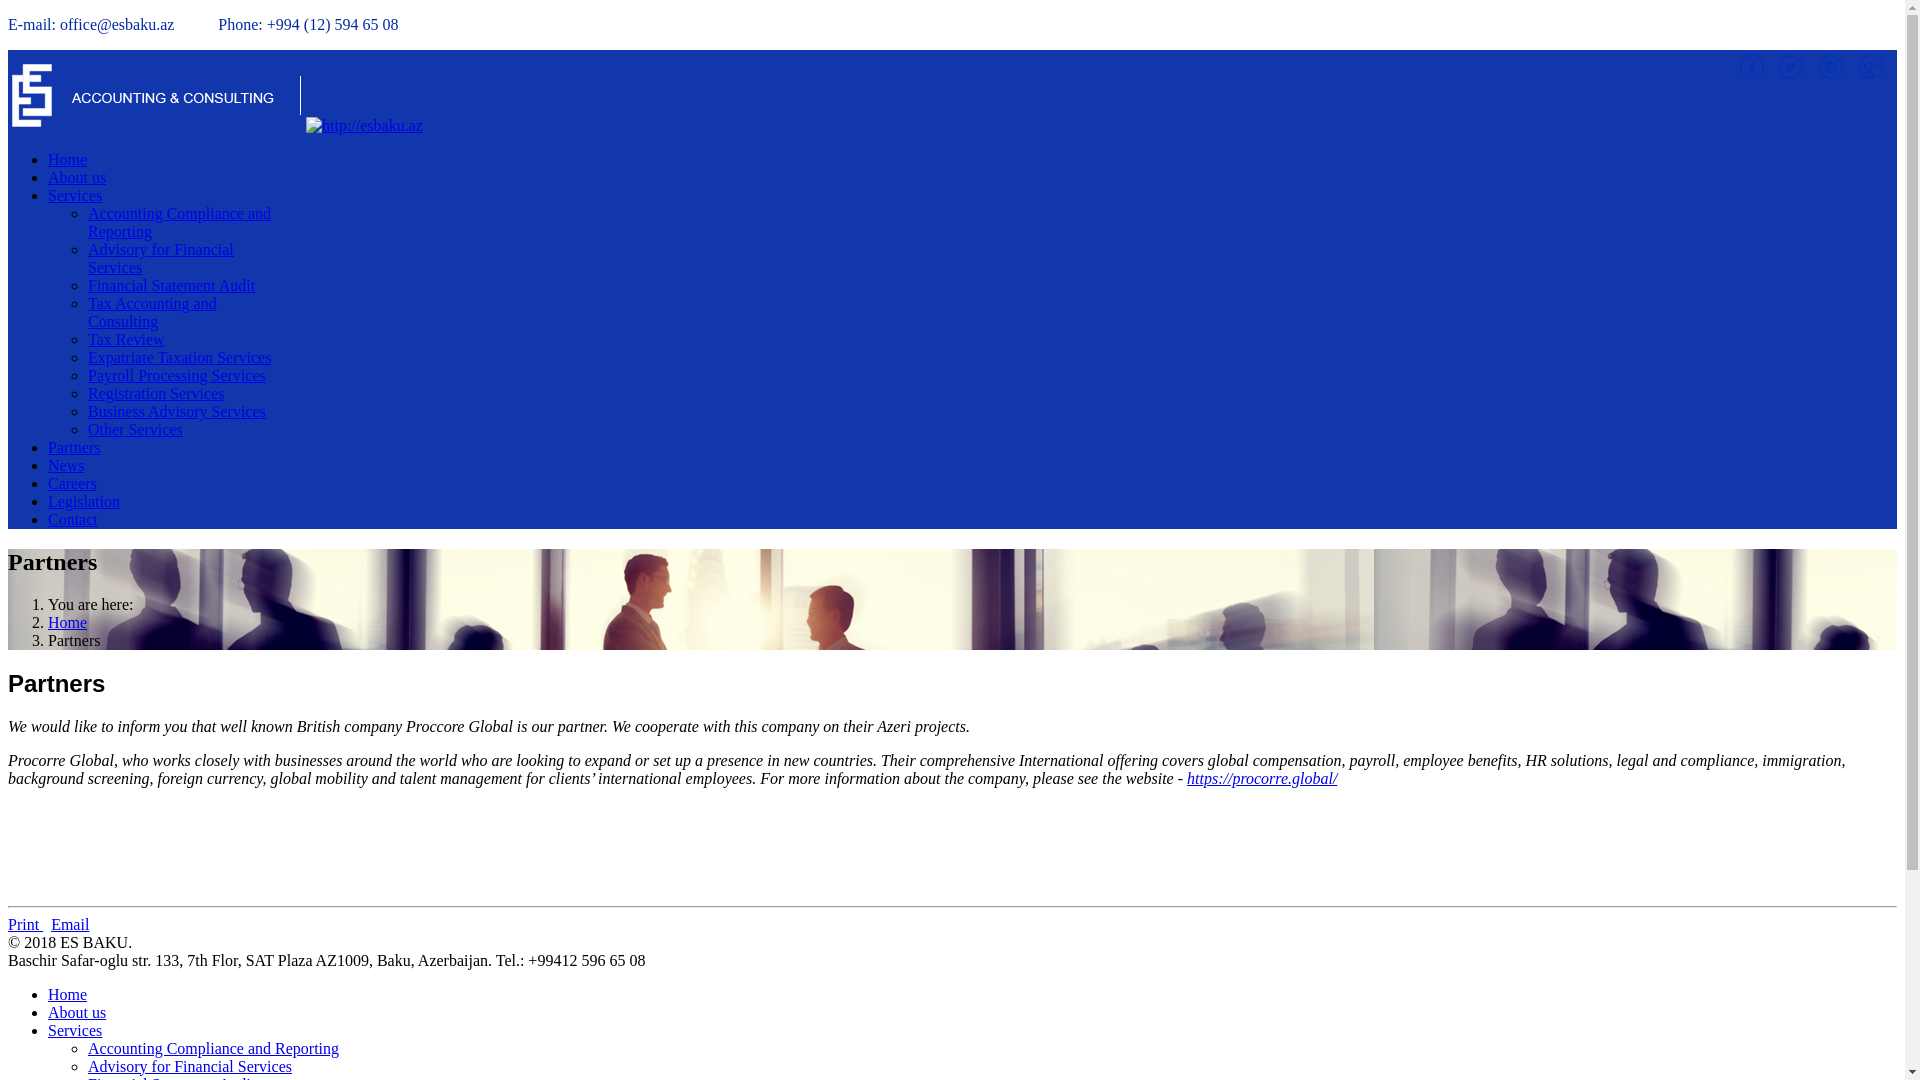 This screenshot has height=1080, width=1920. Describe the element at coordinates (68, 994) in the screenshot. I see `Home` at that location.